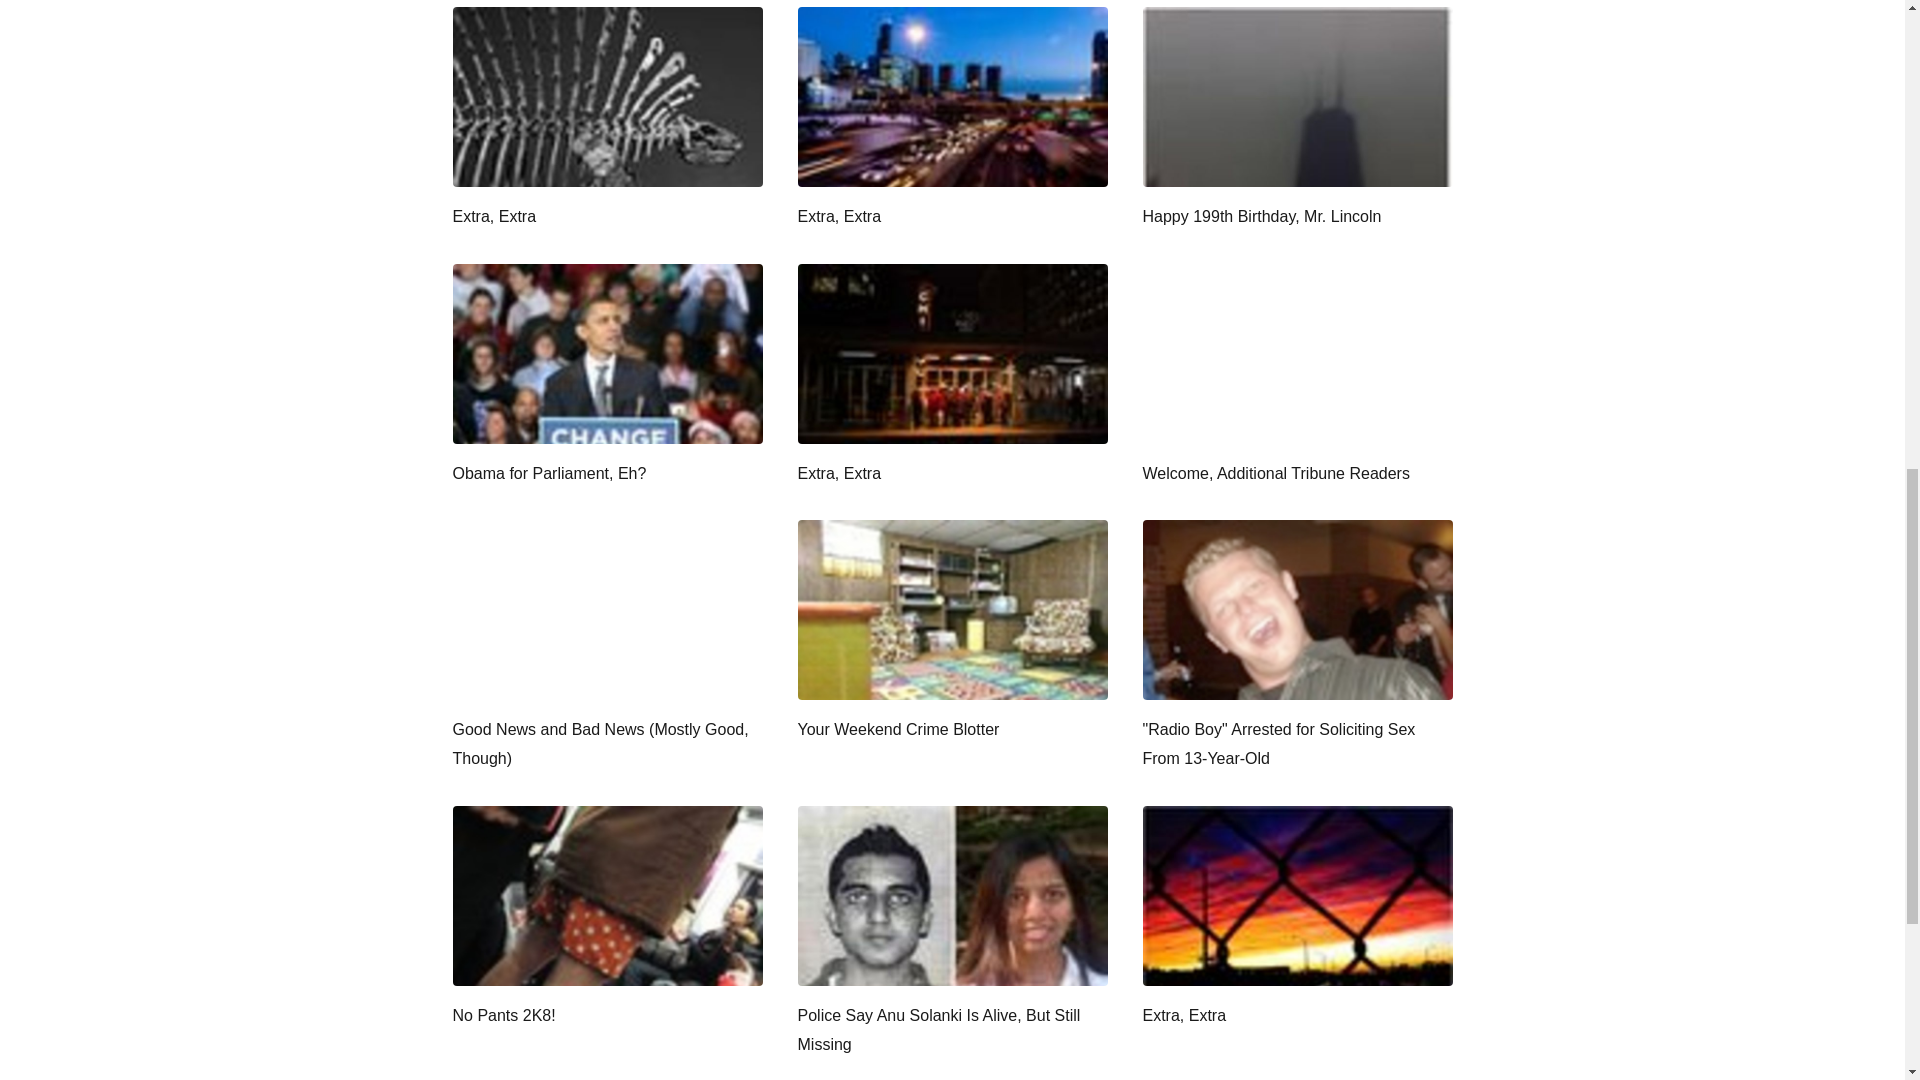 This screenshot has height=1080, width=1920. I want to click on No Pants 2K8!, so click(606, 918).